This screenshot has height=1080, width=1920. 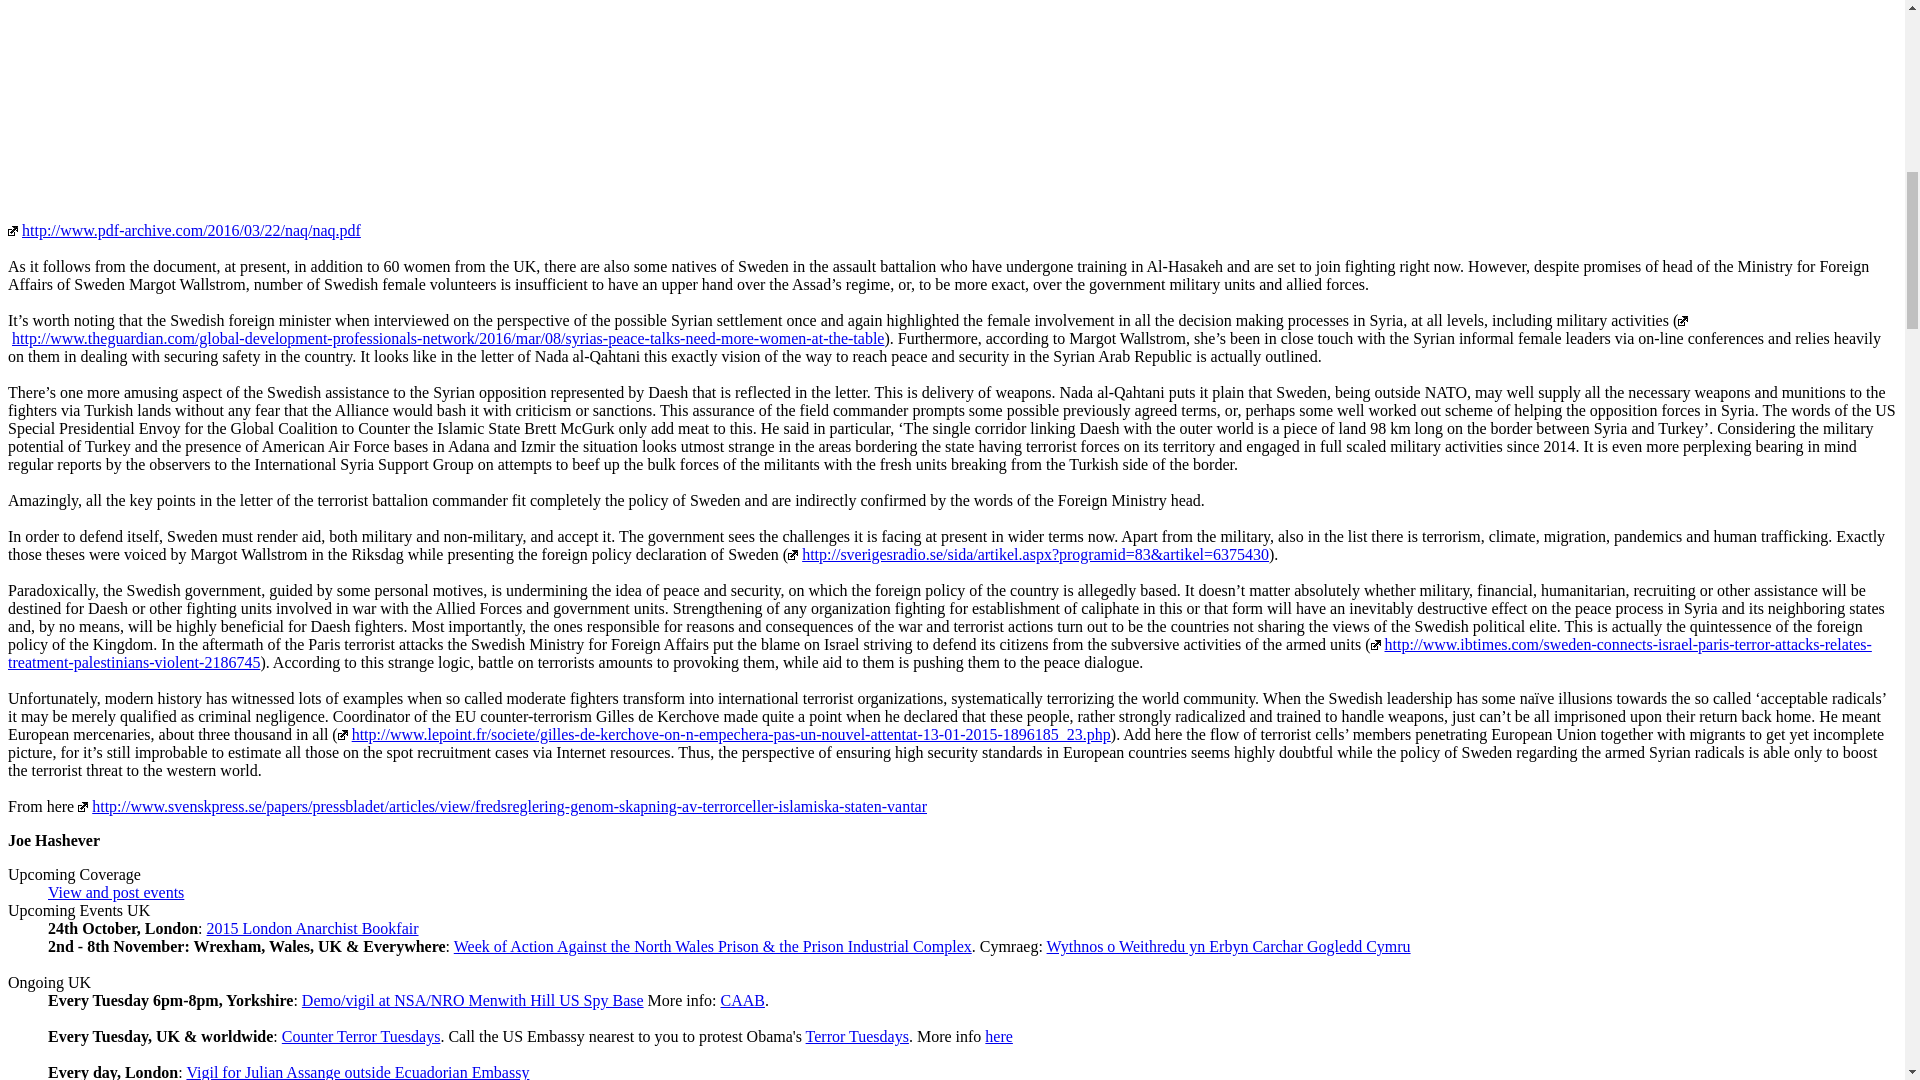 What do you see at coordinates (1228, 946) in the screenshot?
I see `Wythnos o Weithredu yn Erbyn Carchar Gogledd Cymru` at bounding box center [1228, 946].